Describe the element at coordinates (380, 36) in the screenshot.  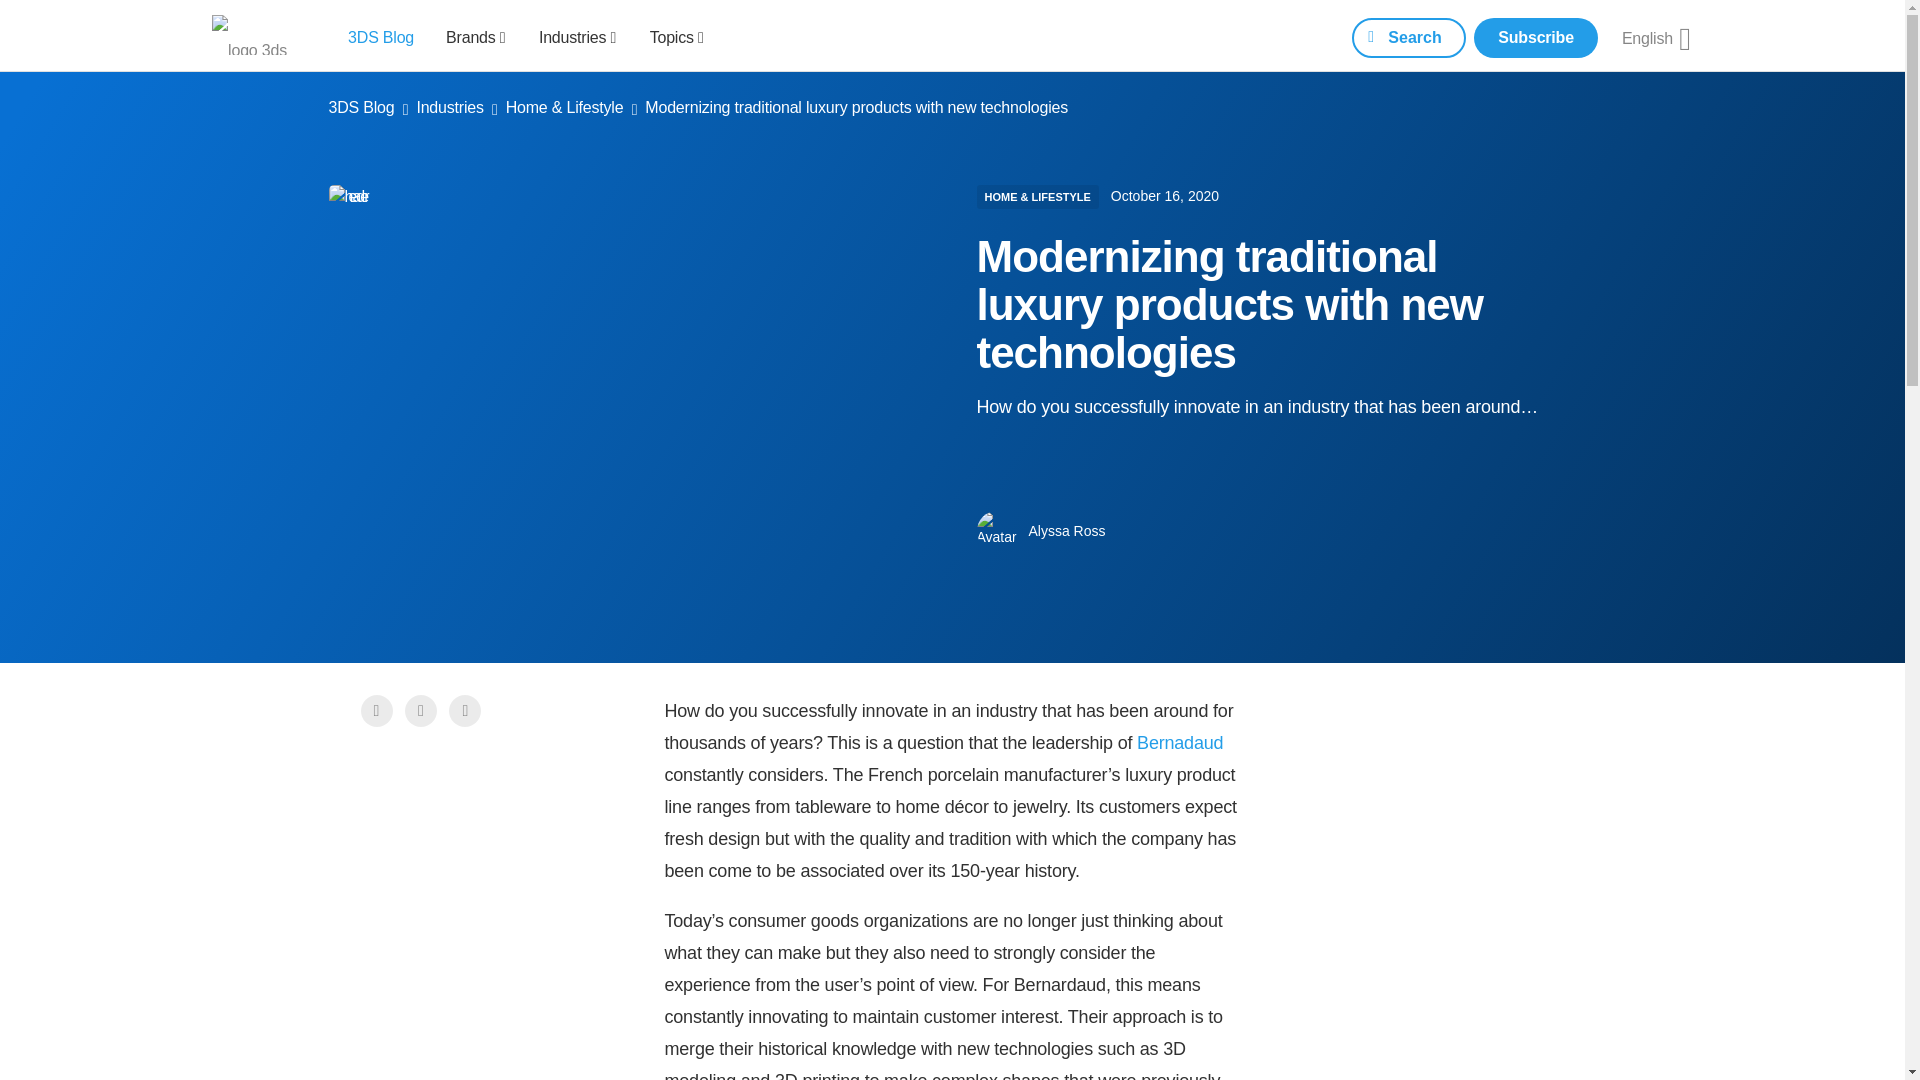
I see `3DS Blog` at that location.